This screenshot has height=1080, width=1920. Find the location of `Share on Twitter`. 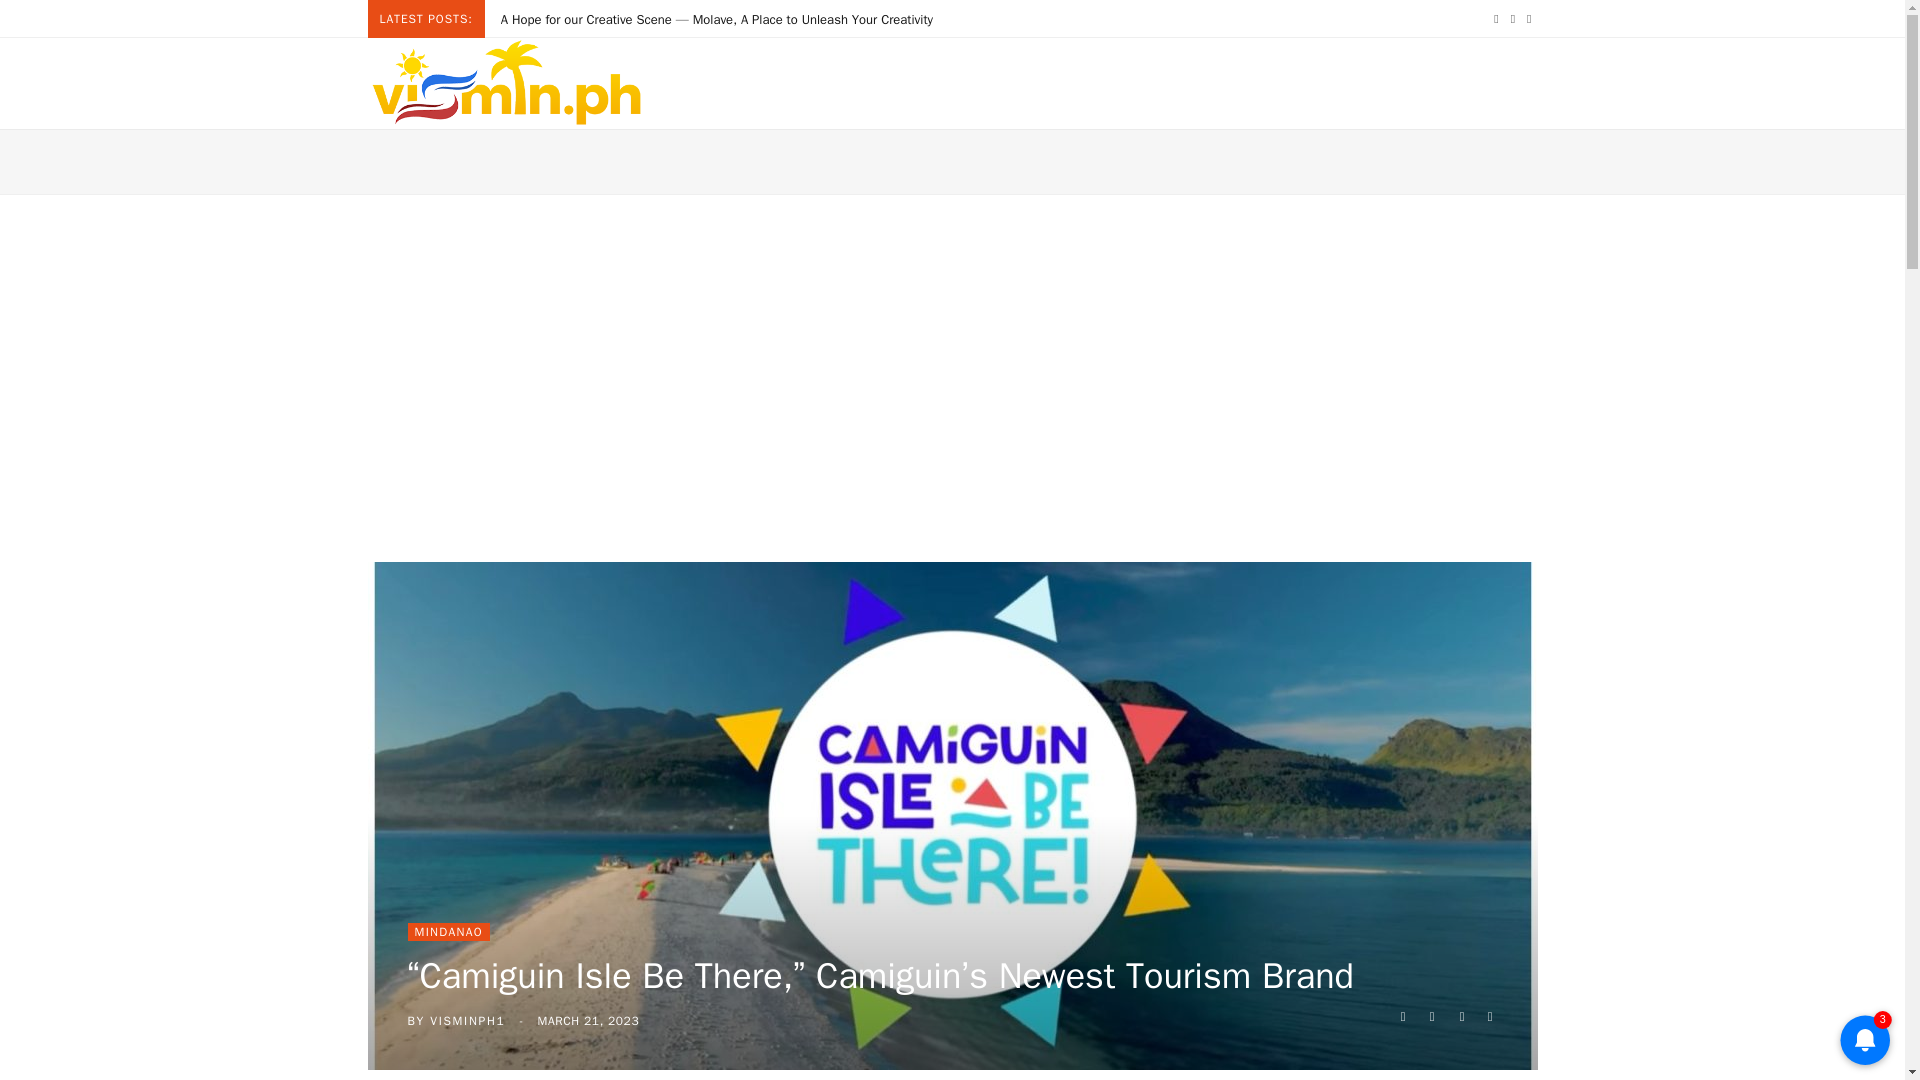

Share on Twitter is located at coordinates (1432, 1016).